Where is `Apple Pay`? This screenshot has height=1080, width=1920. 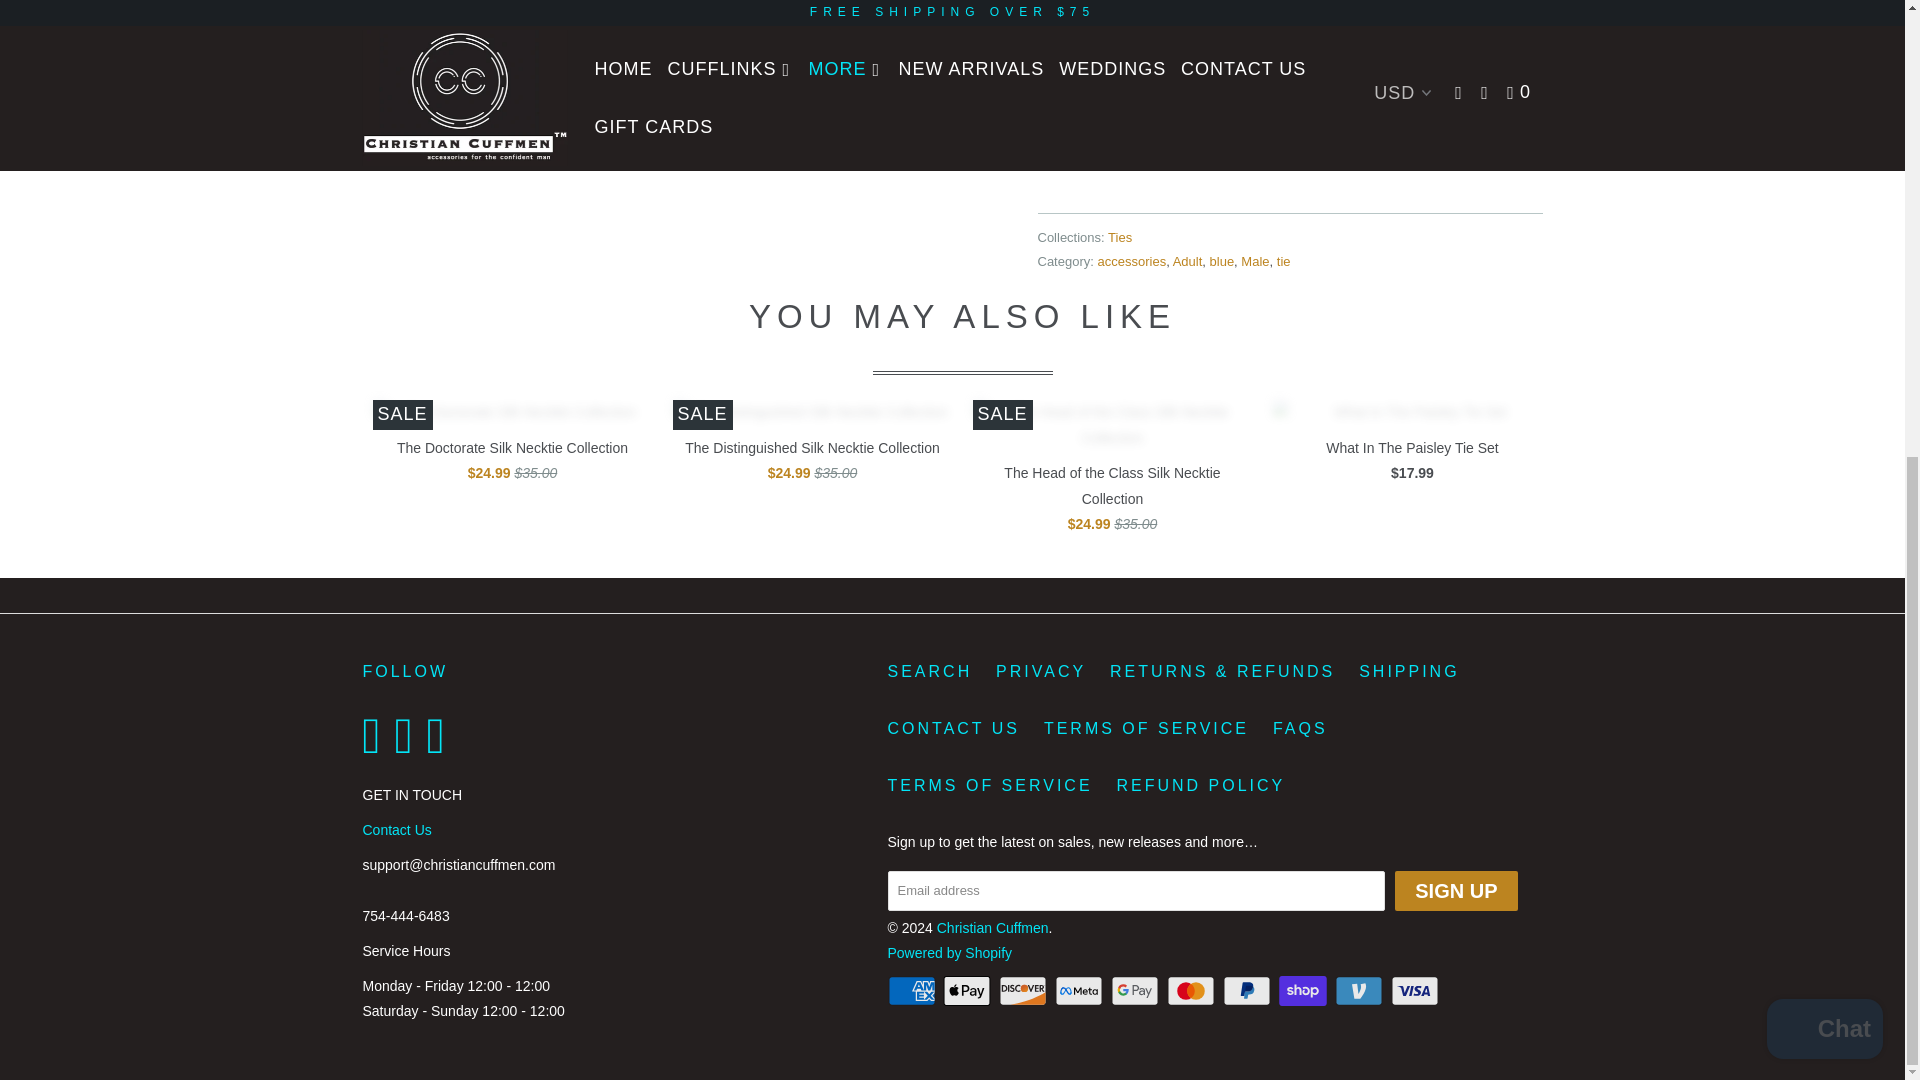
Apple Pay is located at coordinates (968, 990).